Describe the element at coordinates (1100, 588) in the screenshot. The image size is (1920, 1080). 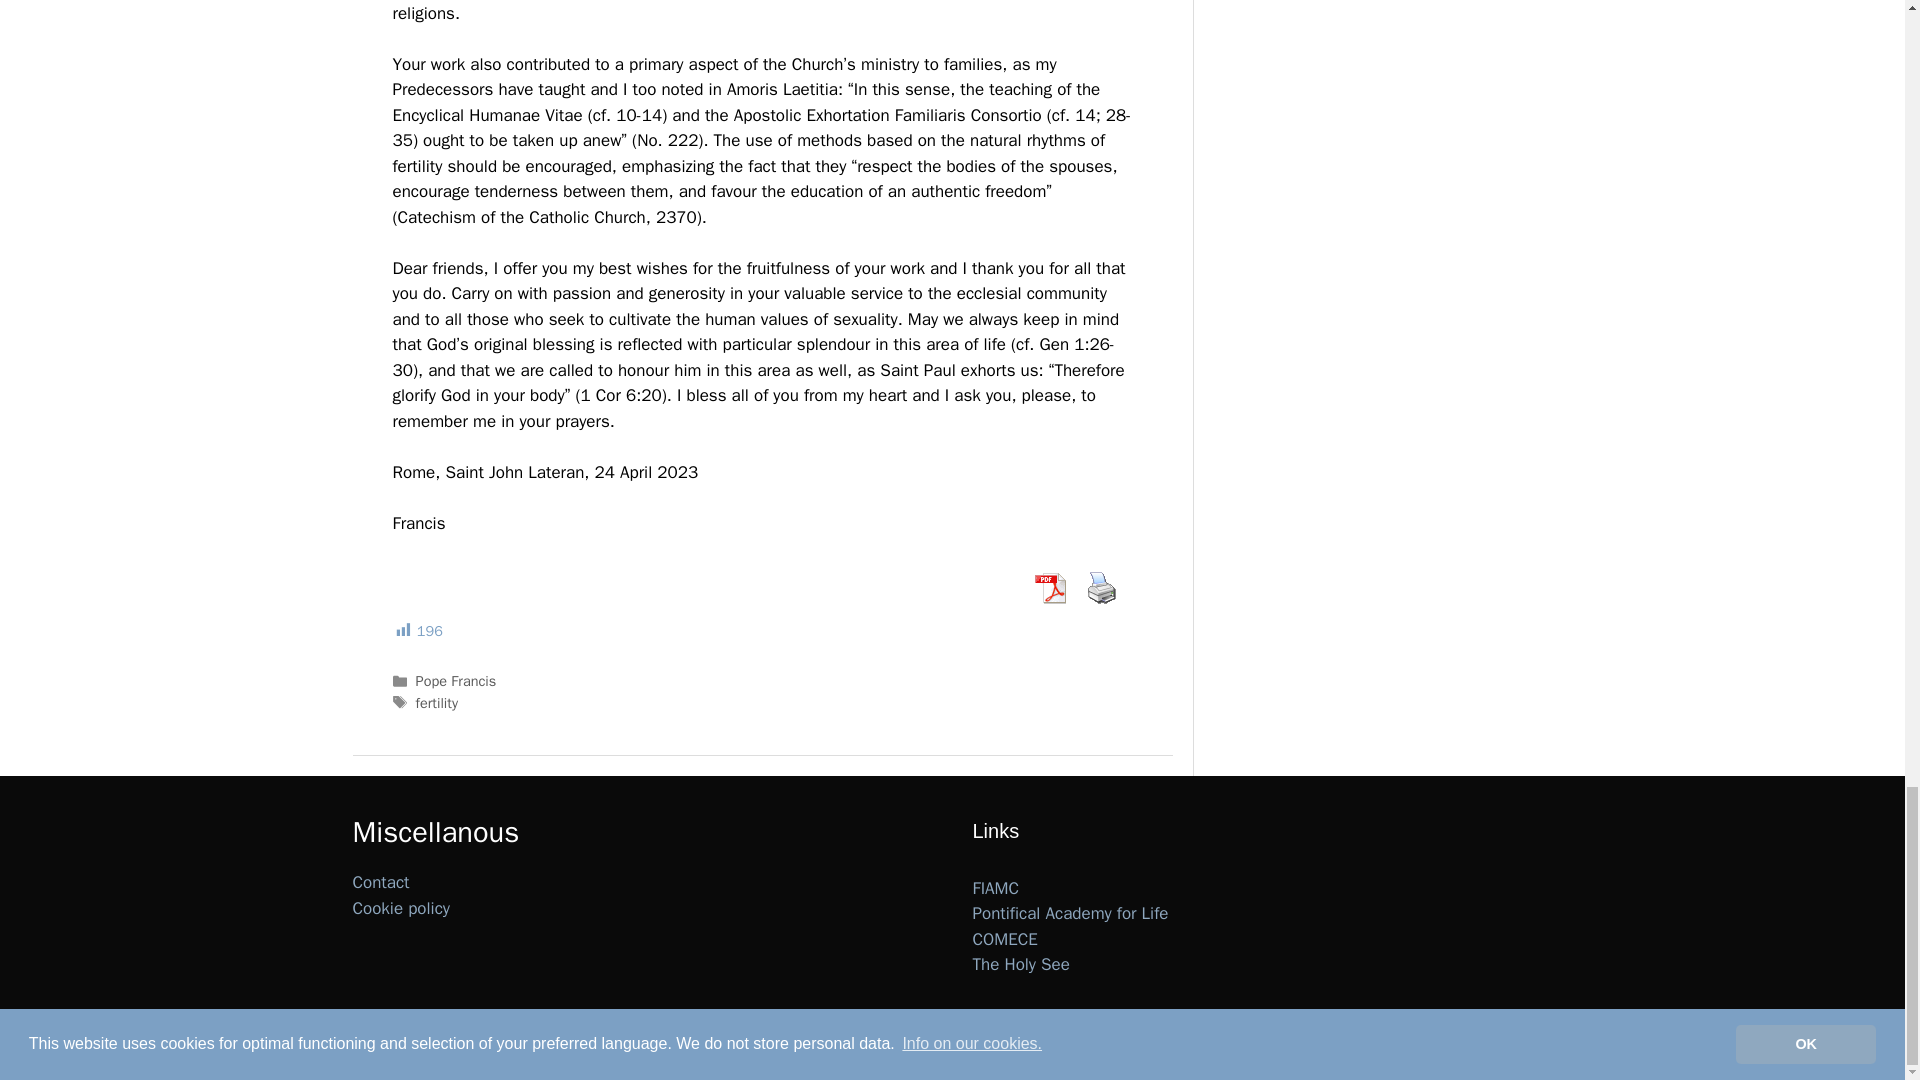
I see `Print Content` at that location.